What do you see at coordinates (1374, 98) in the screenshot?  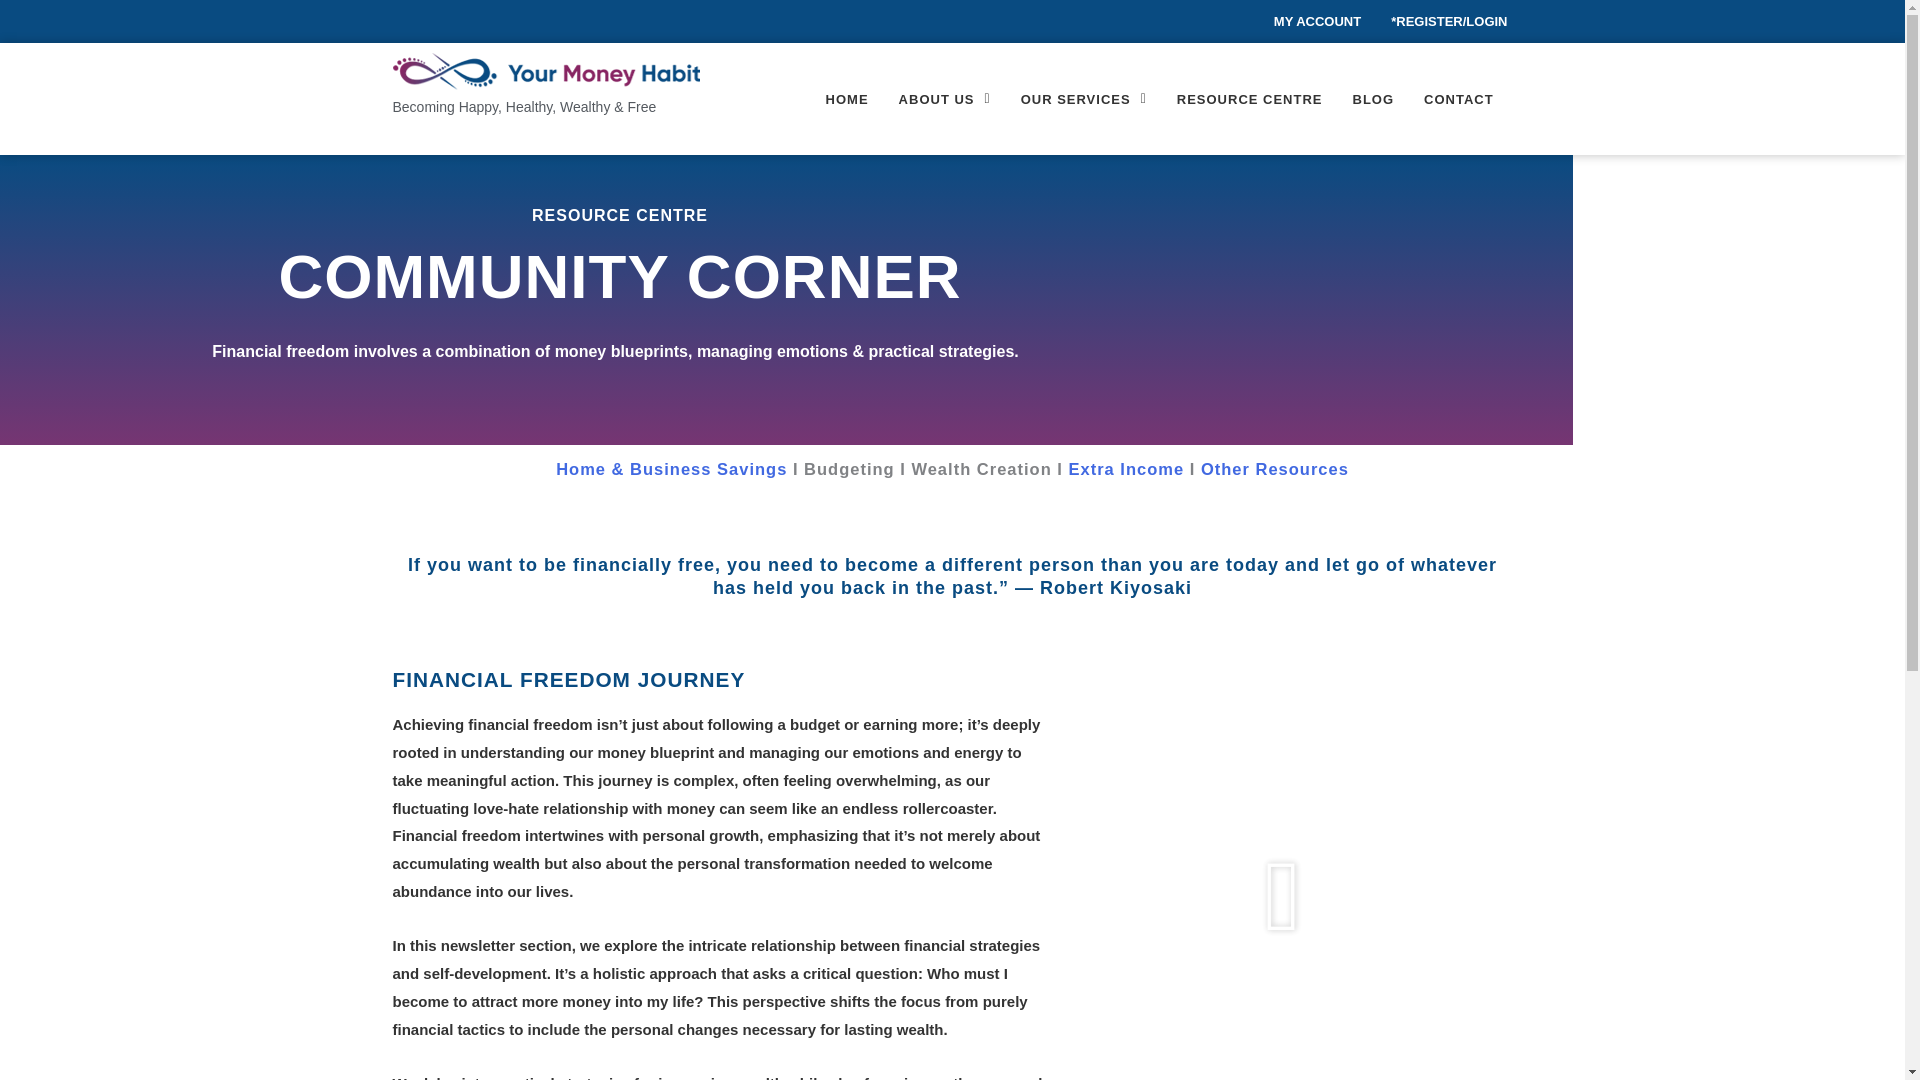 I see `BLOG` at bounding box center [1374, 98].